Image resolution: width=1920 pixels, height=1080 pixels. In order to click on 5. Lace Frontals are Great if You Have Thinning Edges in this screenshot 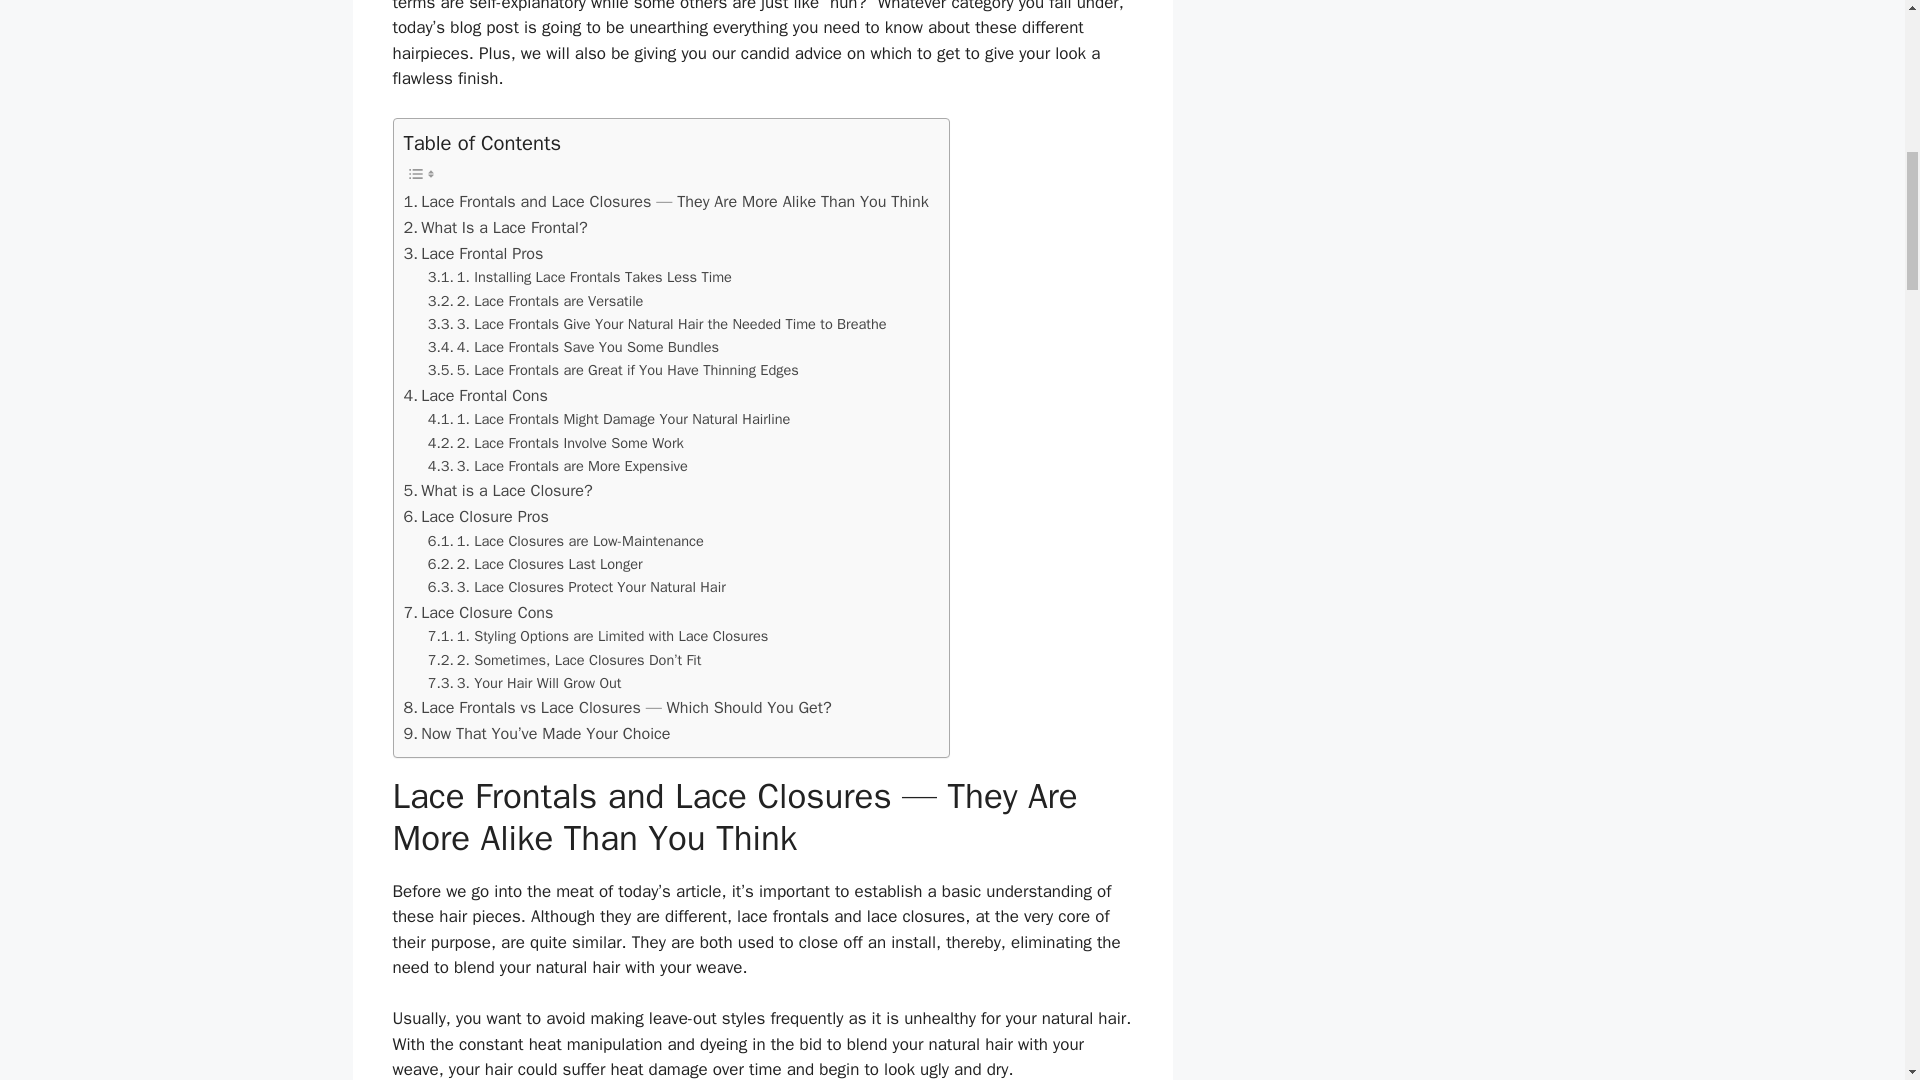, I will do `click(613, 370)`.